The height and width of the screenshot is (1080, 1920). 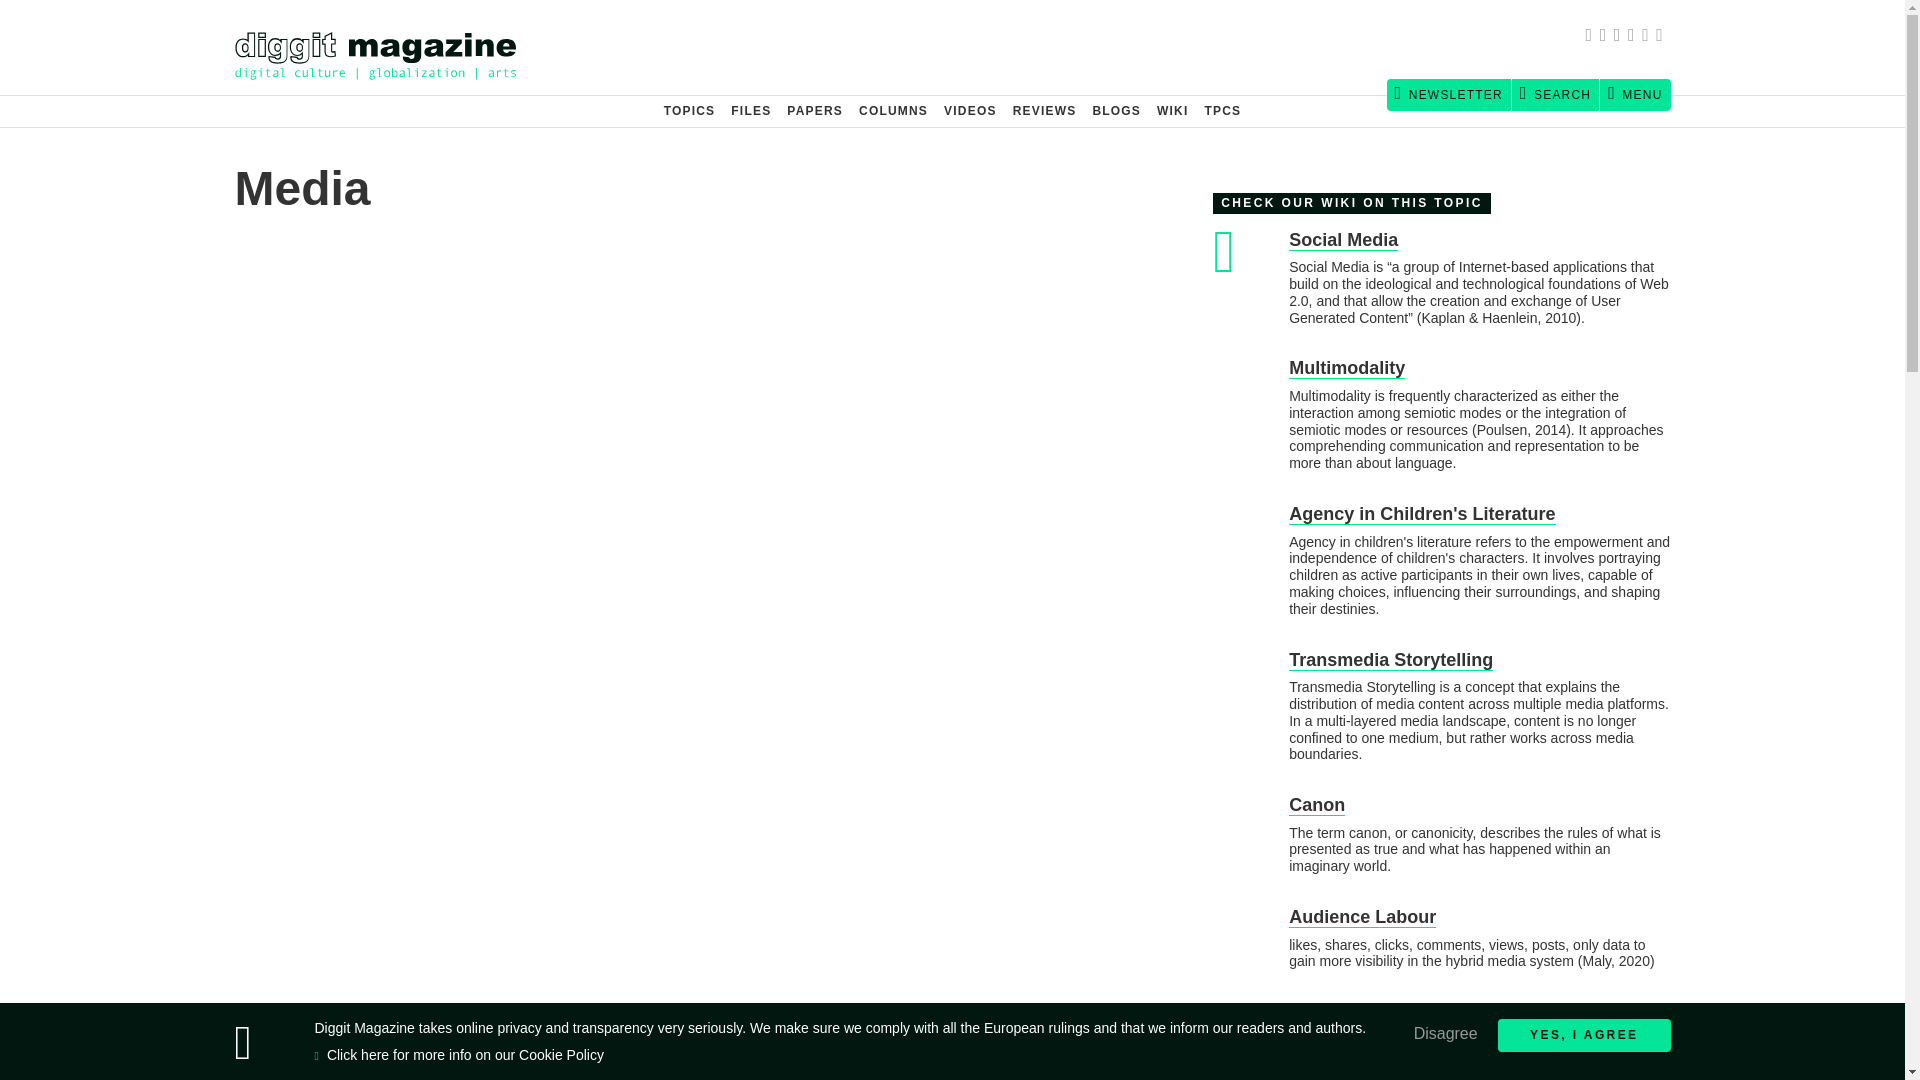 I want to click on MENU, so click(x=1634, y=94).